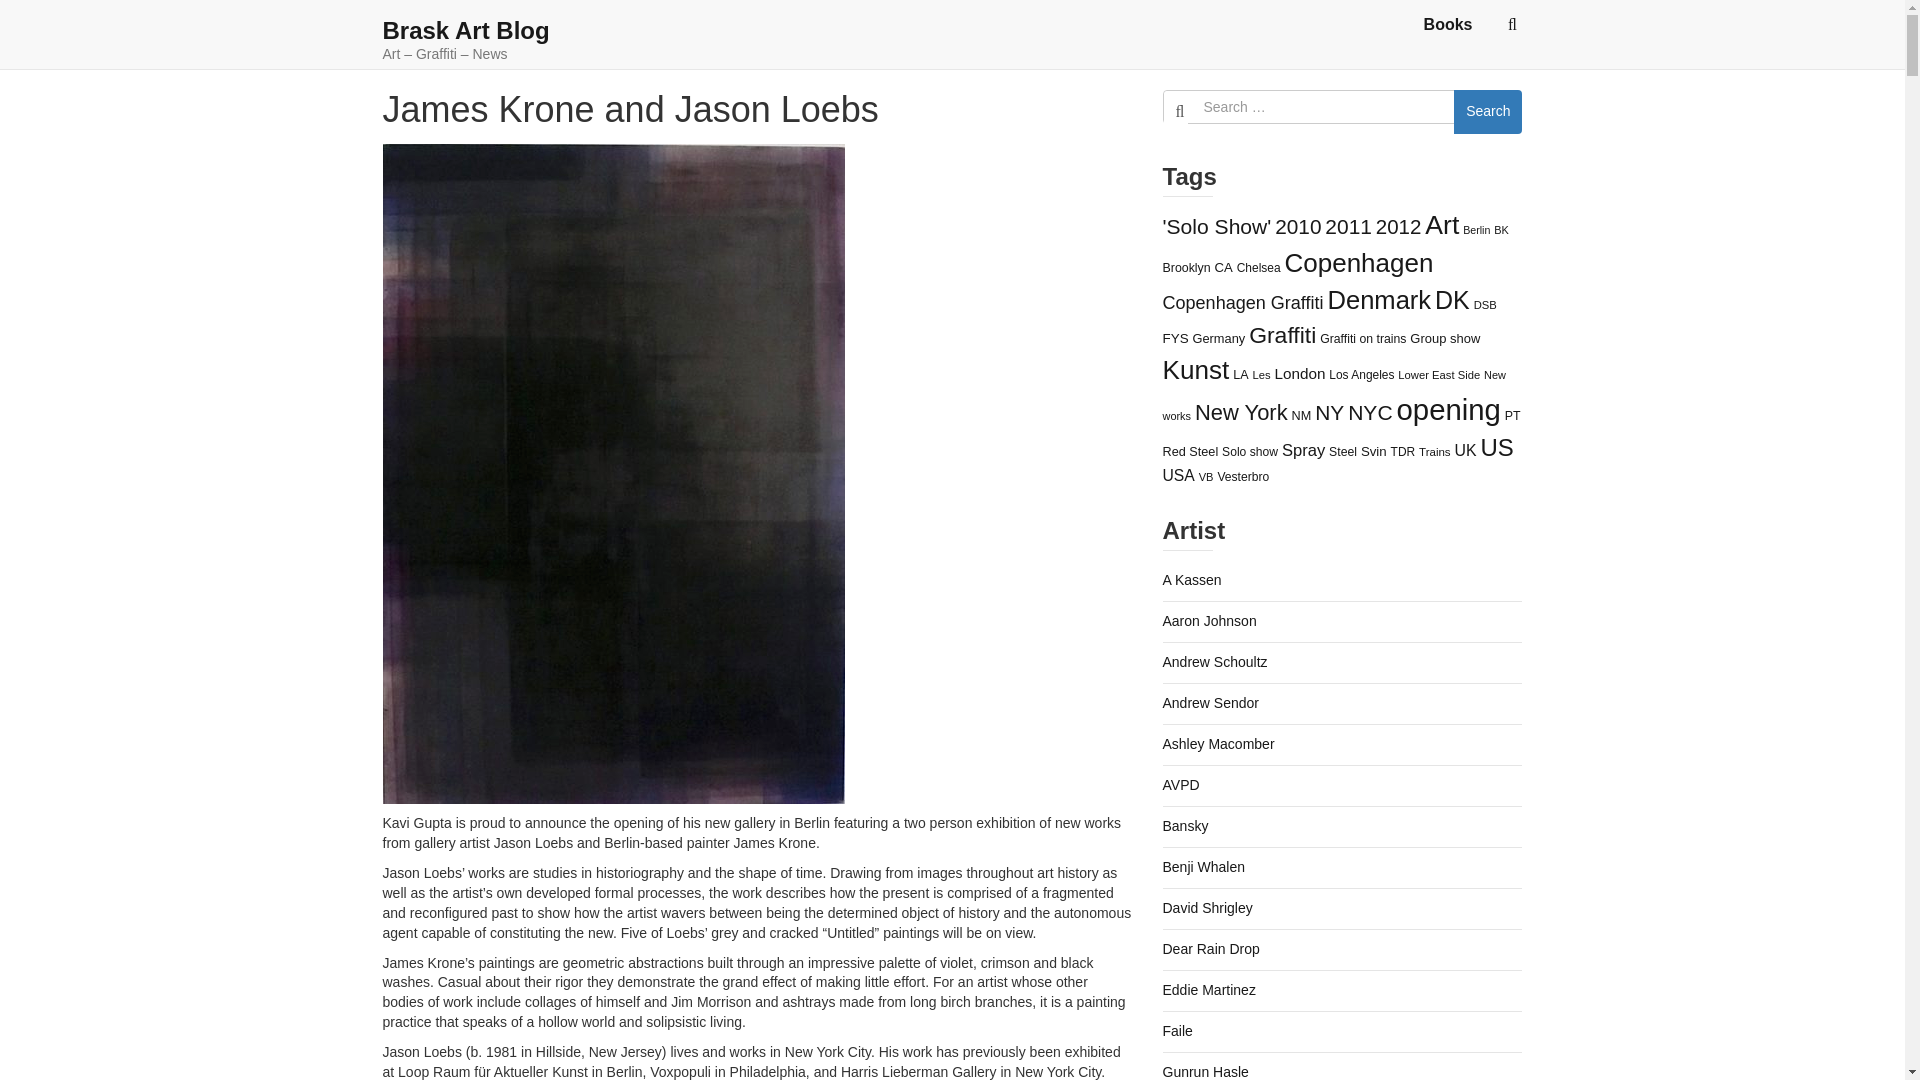  I want to click on Graffiti, so click(1282, 334).